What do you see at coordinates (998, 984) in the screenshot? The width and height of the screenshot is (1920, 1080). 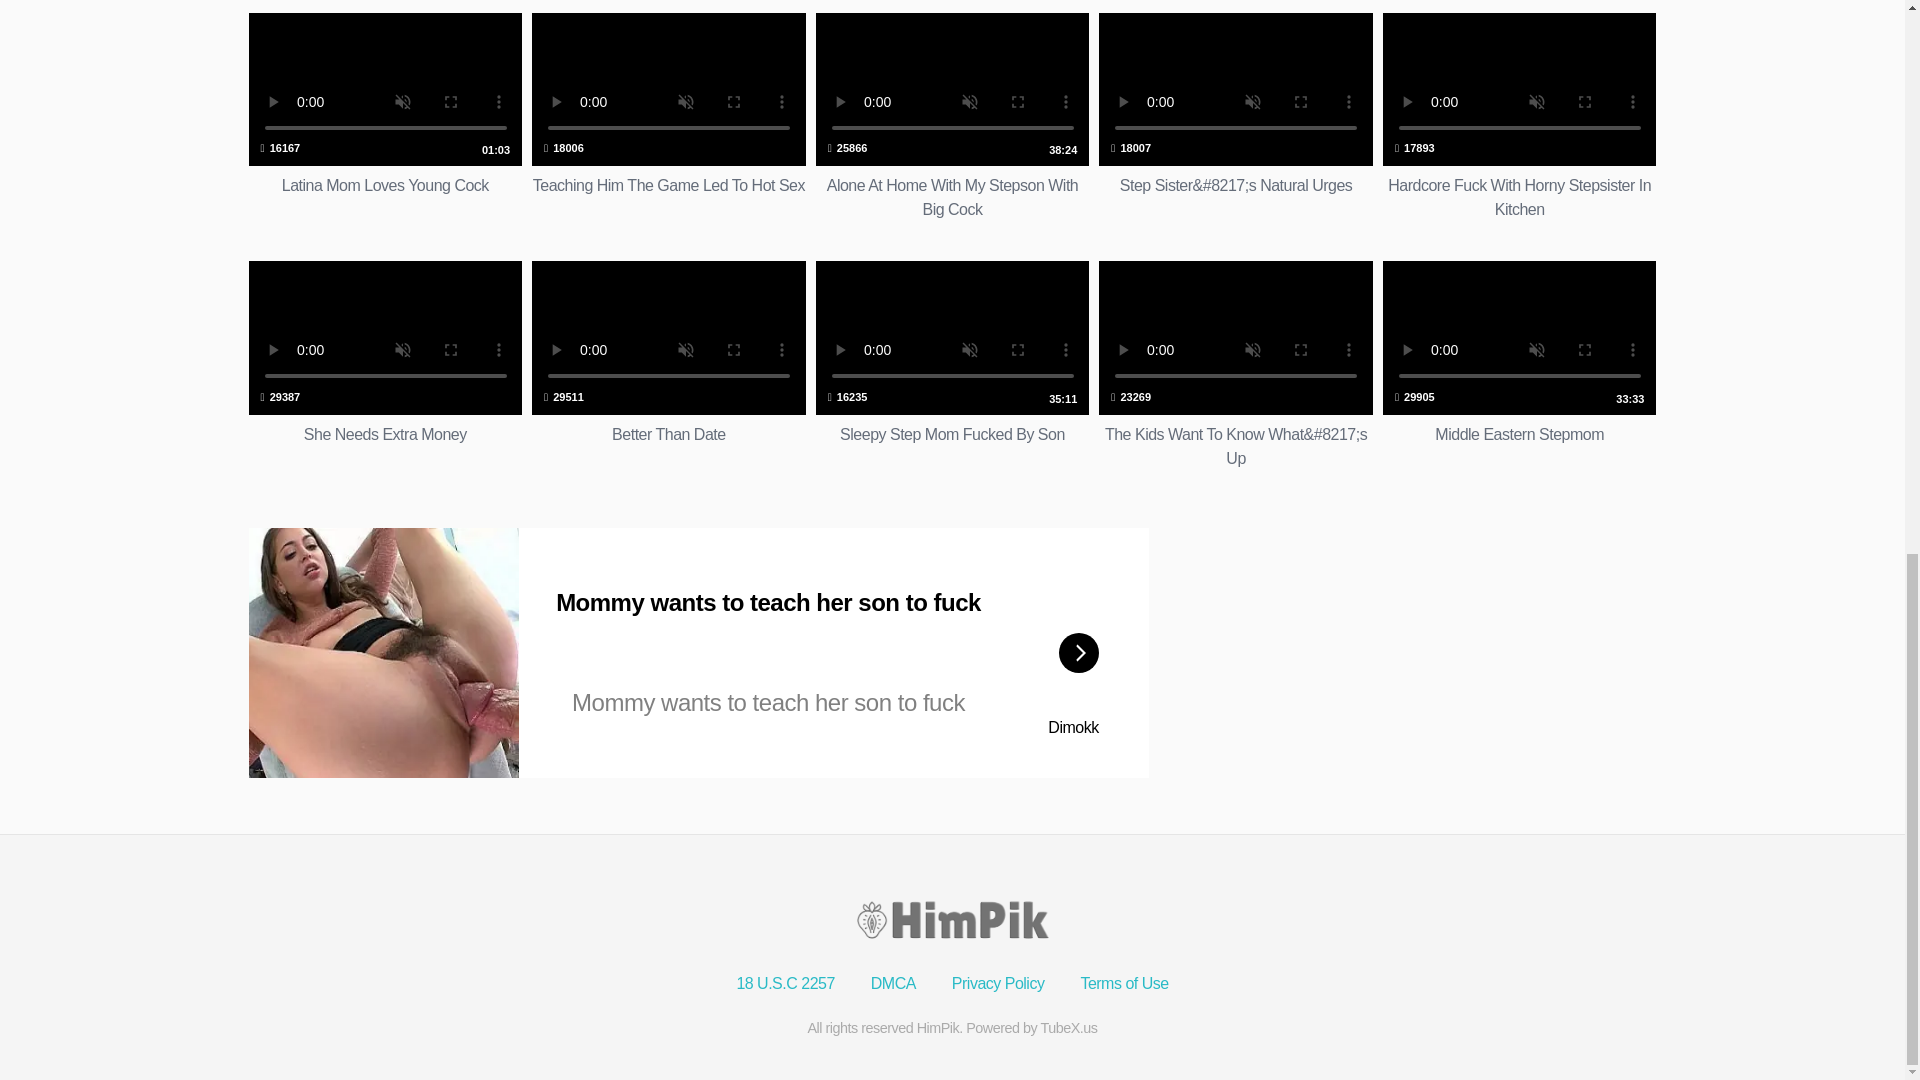 I see `Alone At Home With My Stepson With Big Cock` at bounding box center [998, 984].